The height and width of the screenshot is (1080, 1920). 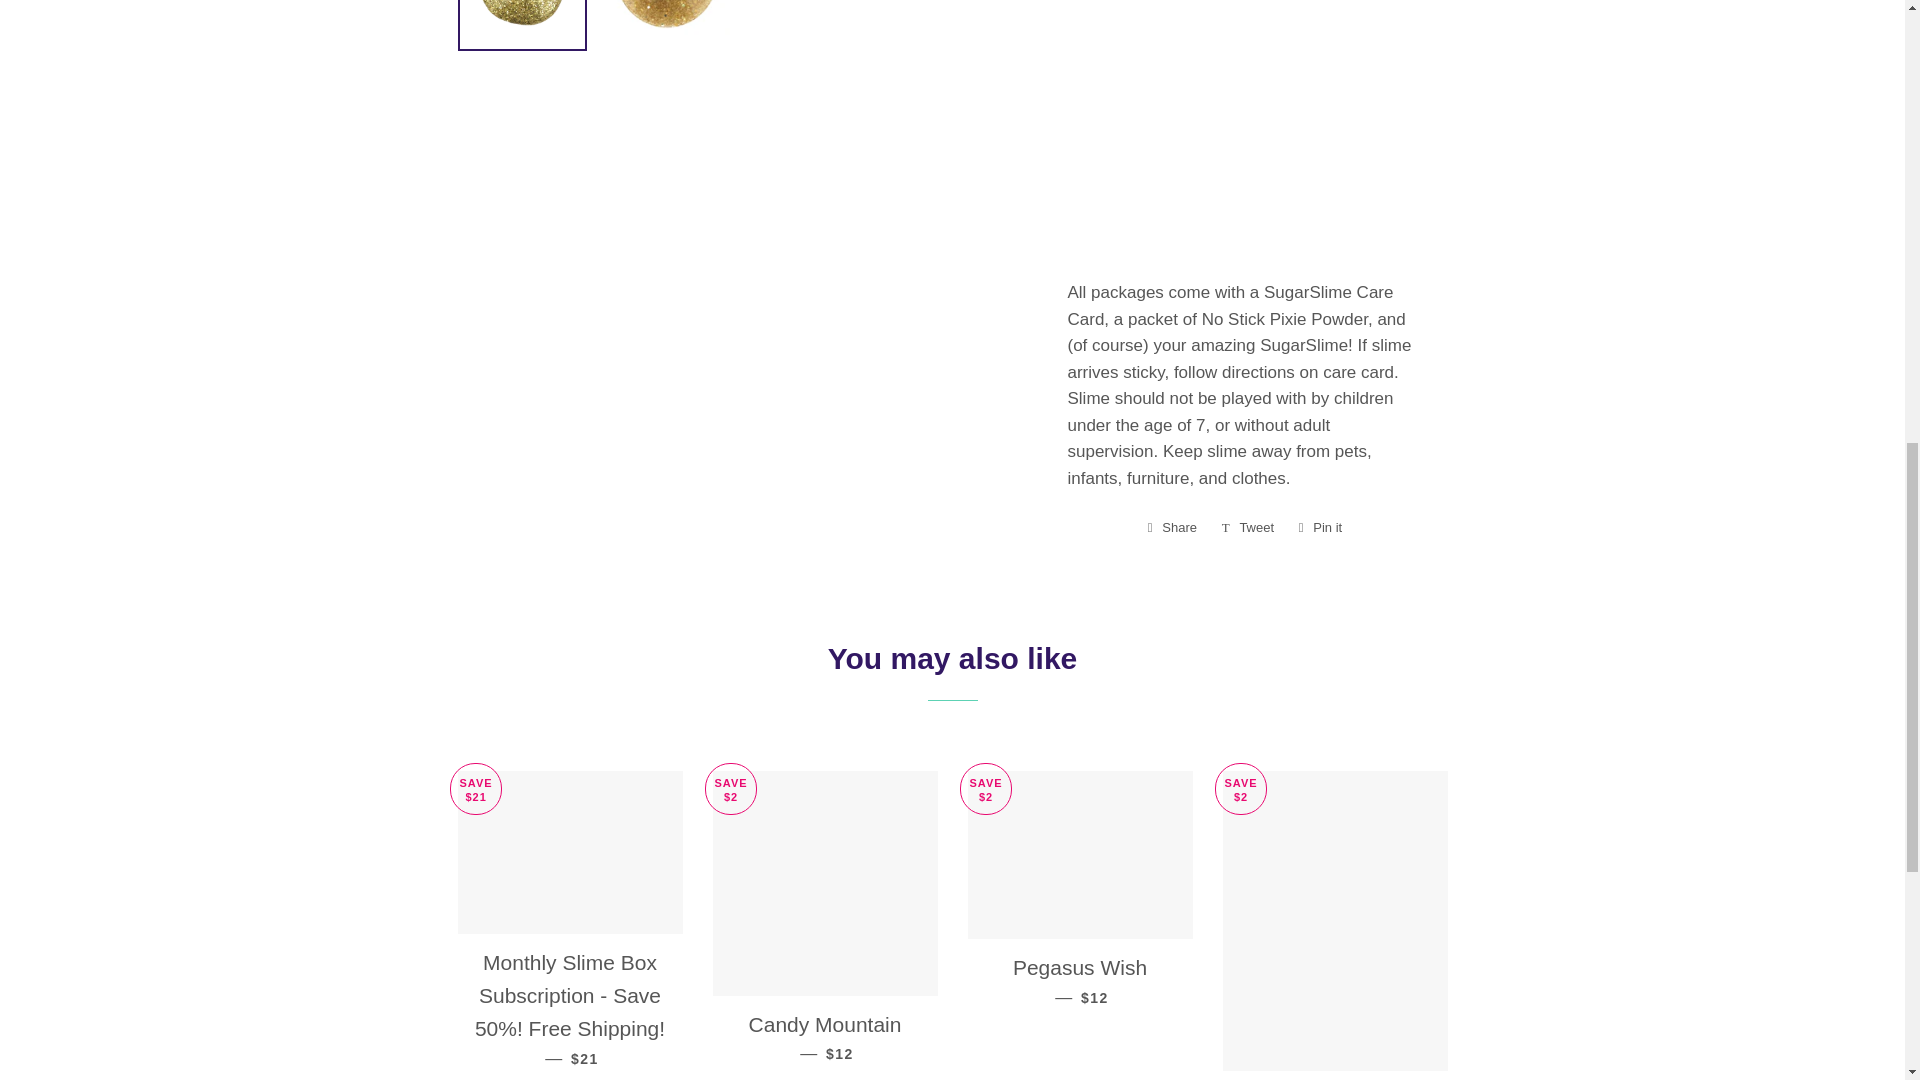 What do you see at coordinates (1248, 528) in the screenshot?
I see `Tweet on Twitter` at bounding box center [1248, 528].